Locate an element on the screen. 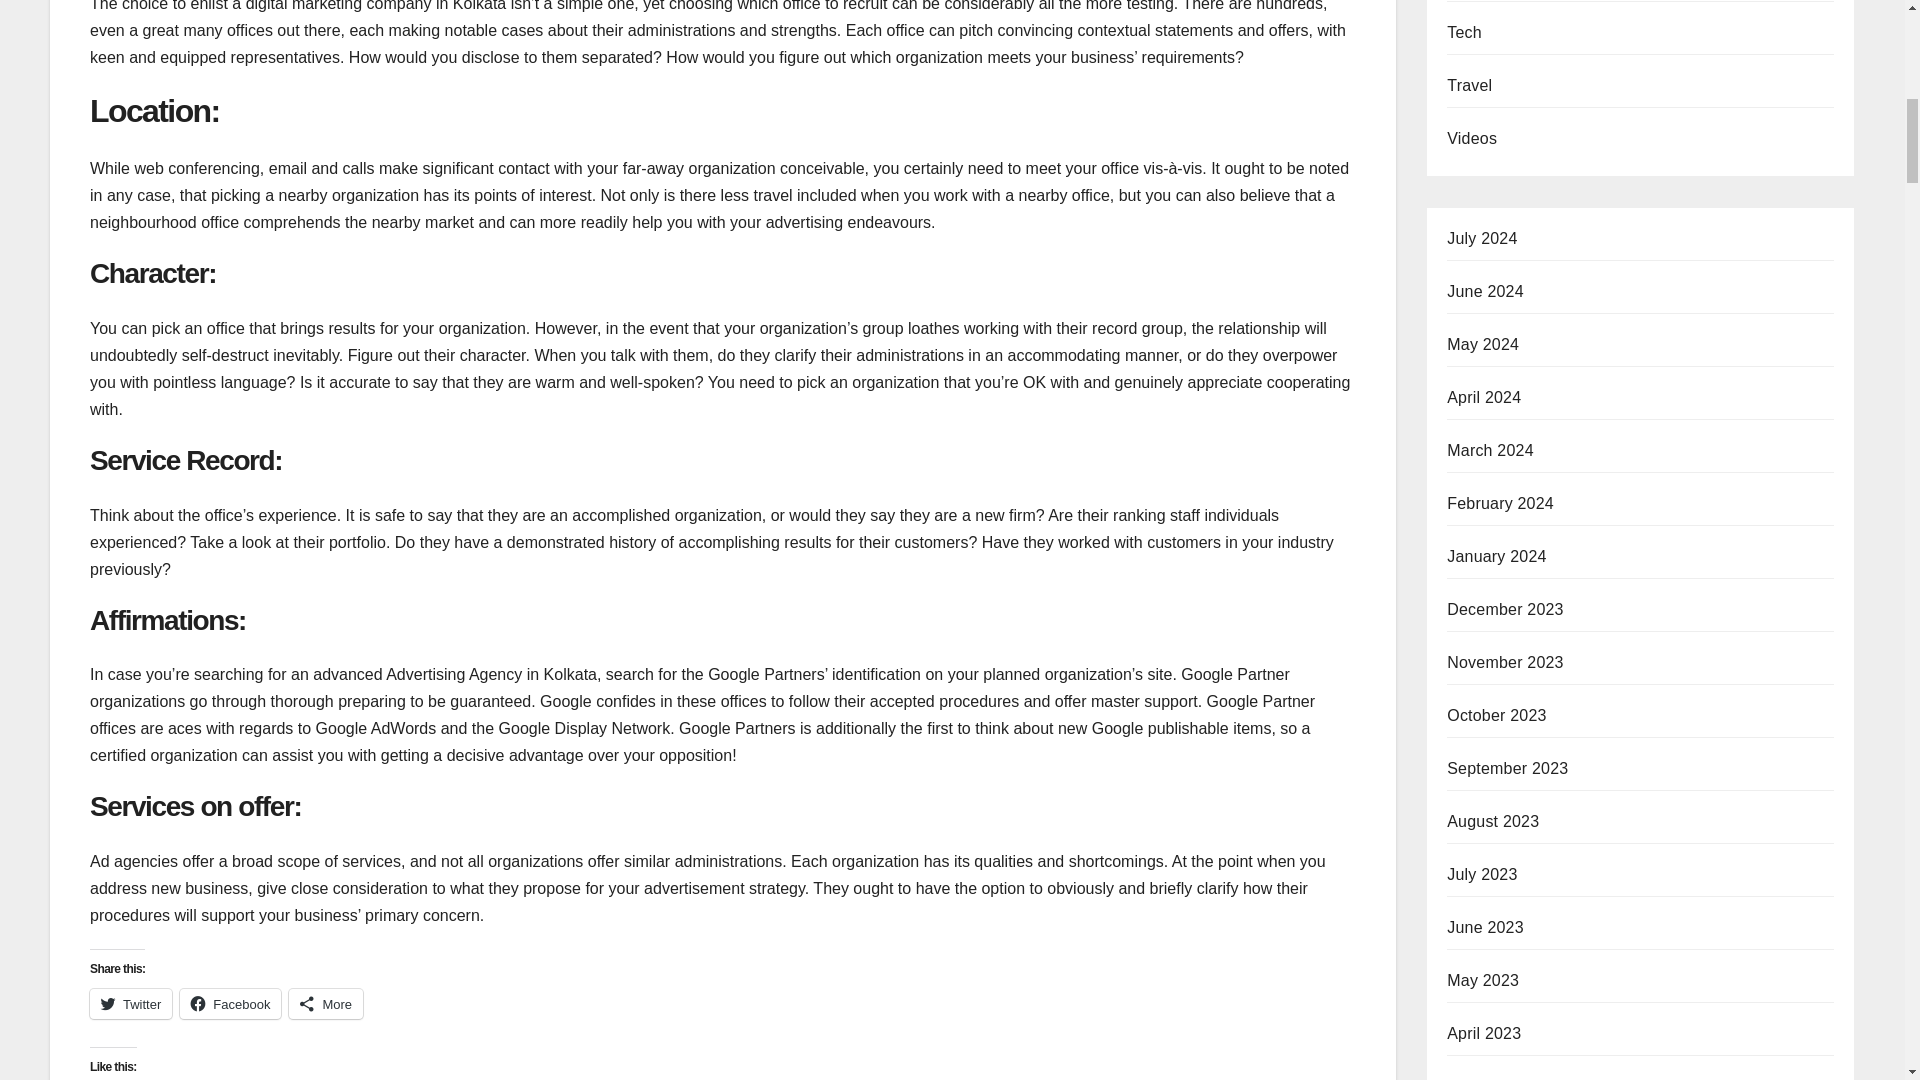 The width and height of the screenshot is (1920, 1080). More is located at coordinates (326, 1004).